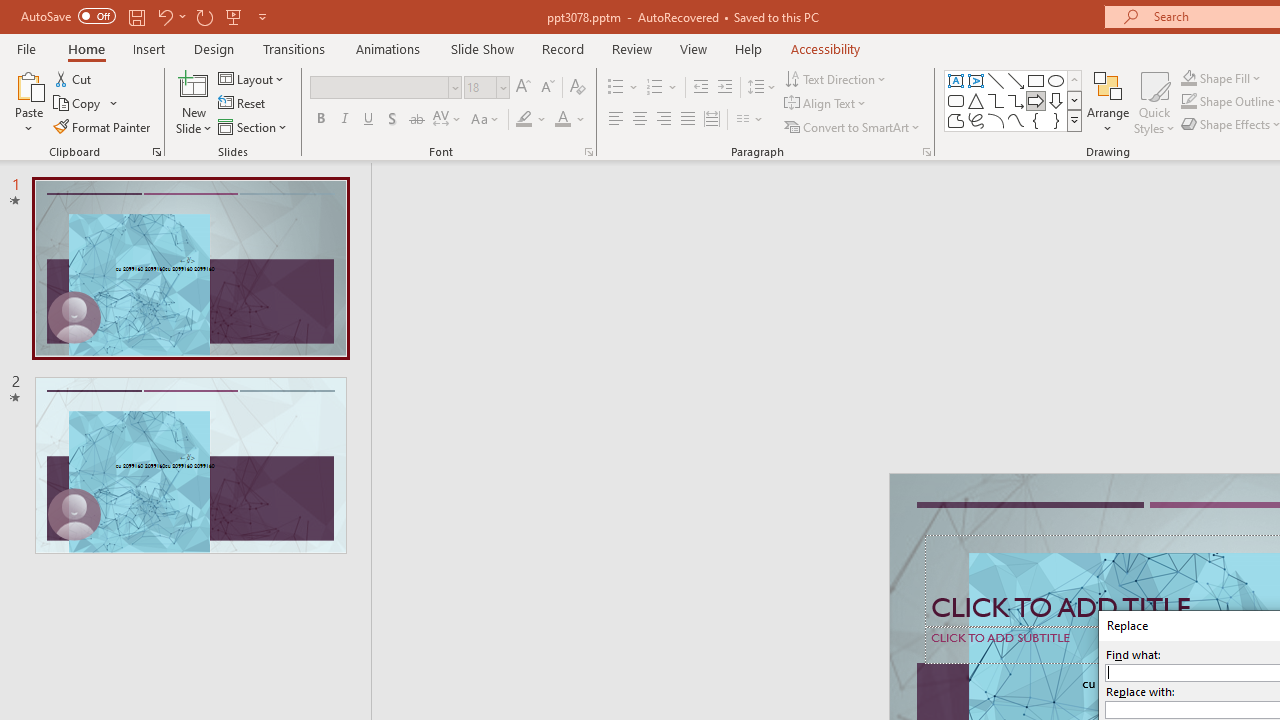 Image resolution: width=1280 pixels, height=720 pixels. I want to click on Decrease Font Size, so click(547, 88).